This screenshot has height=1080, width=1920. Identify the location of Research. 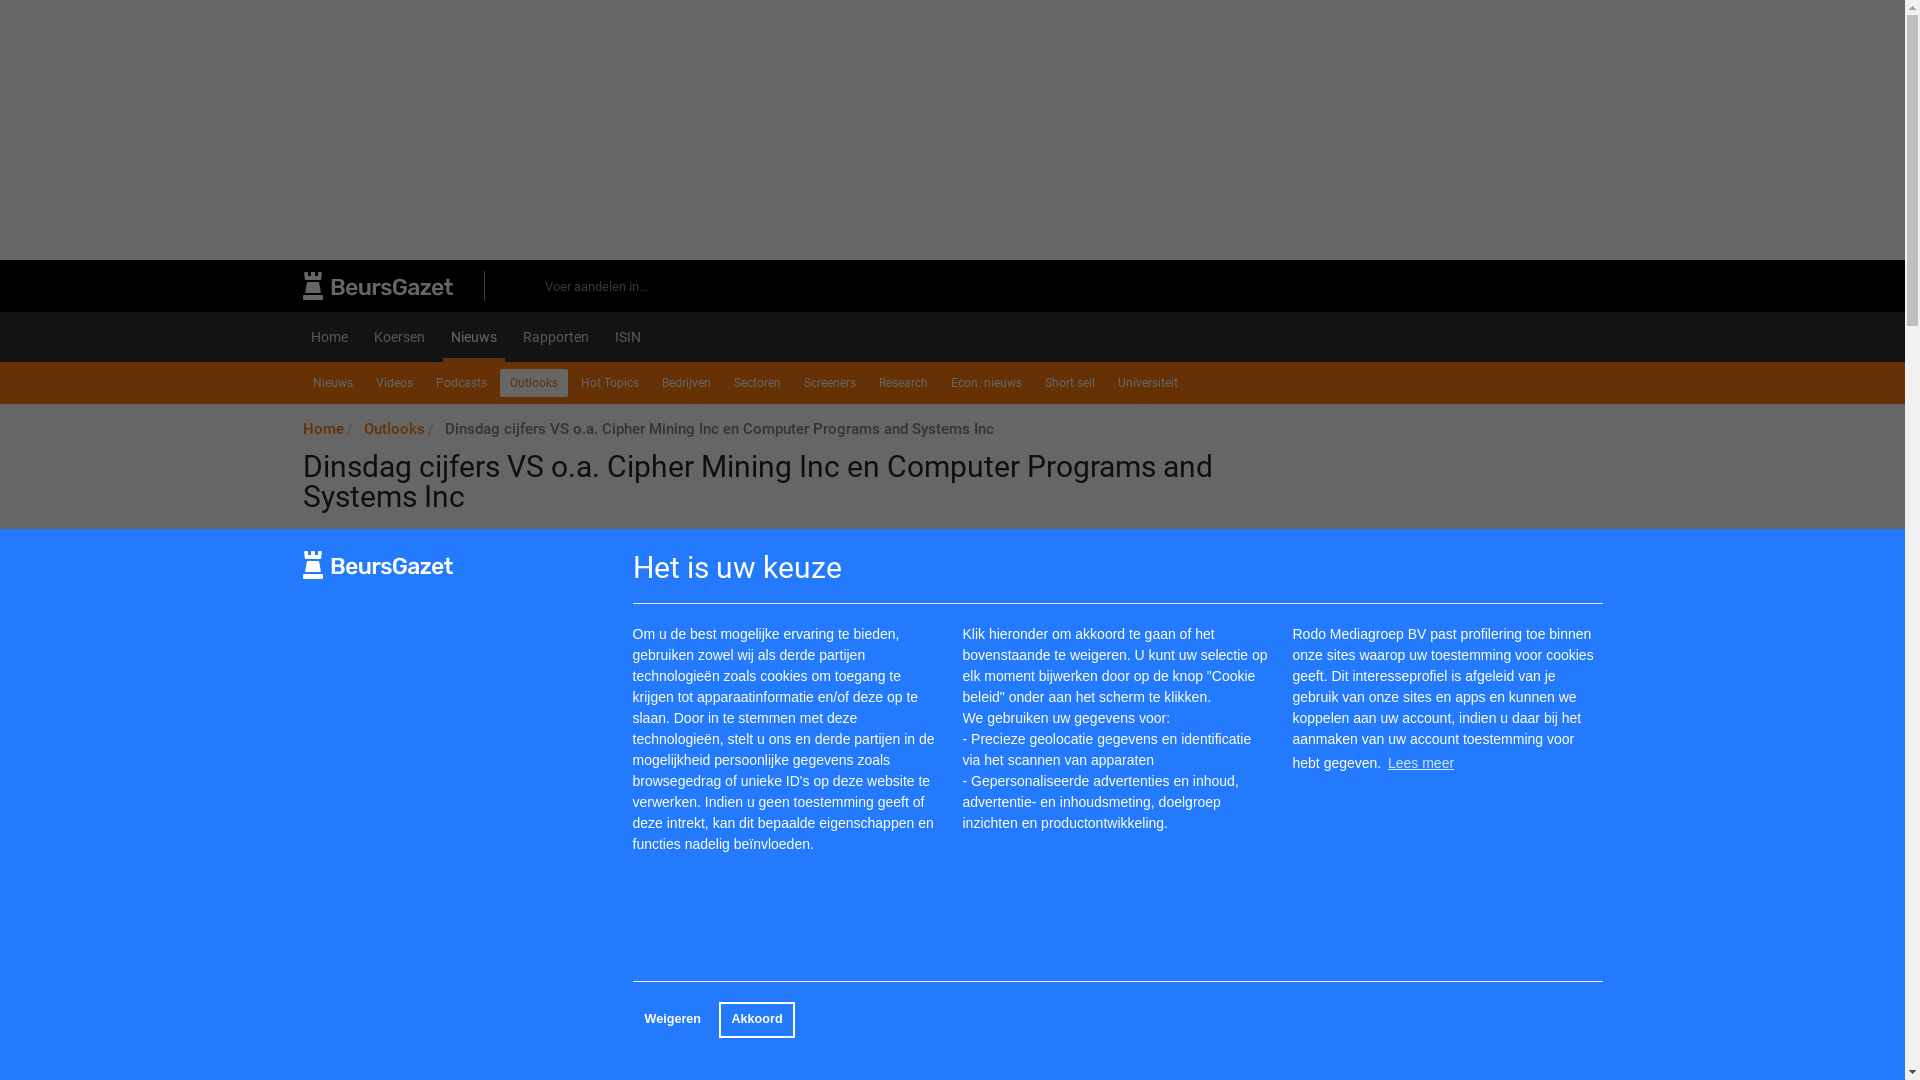
(902, 383).